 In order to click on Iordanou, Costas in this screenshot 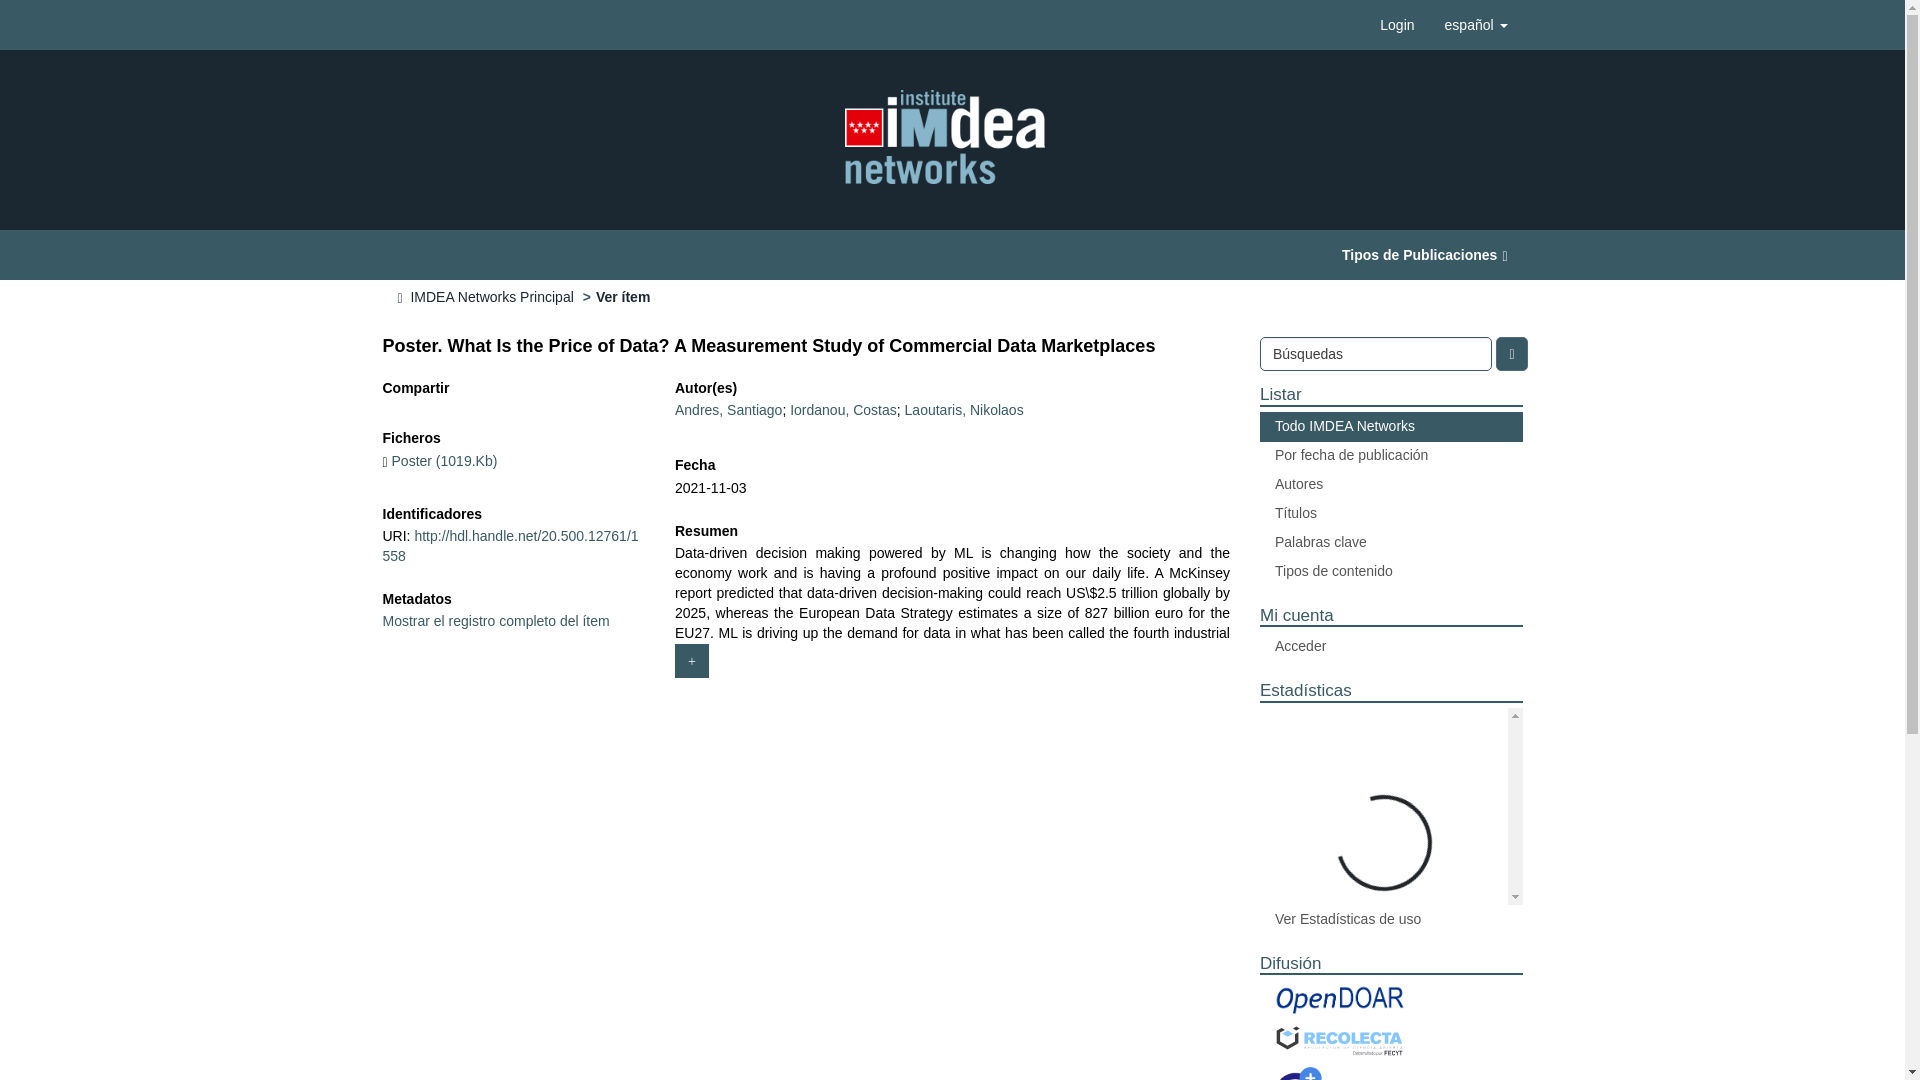, I will do `click(842, 409)`.